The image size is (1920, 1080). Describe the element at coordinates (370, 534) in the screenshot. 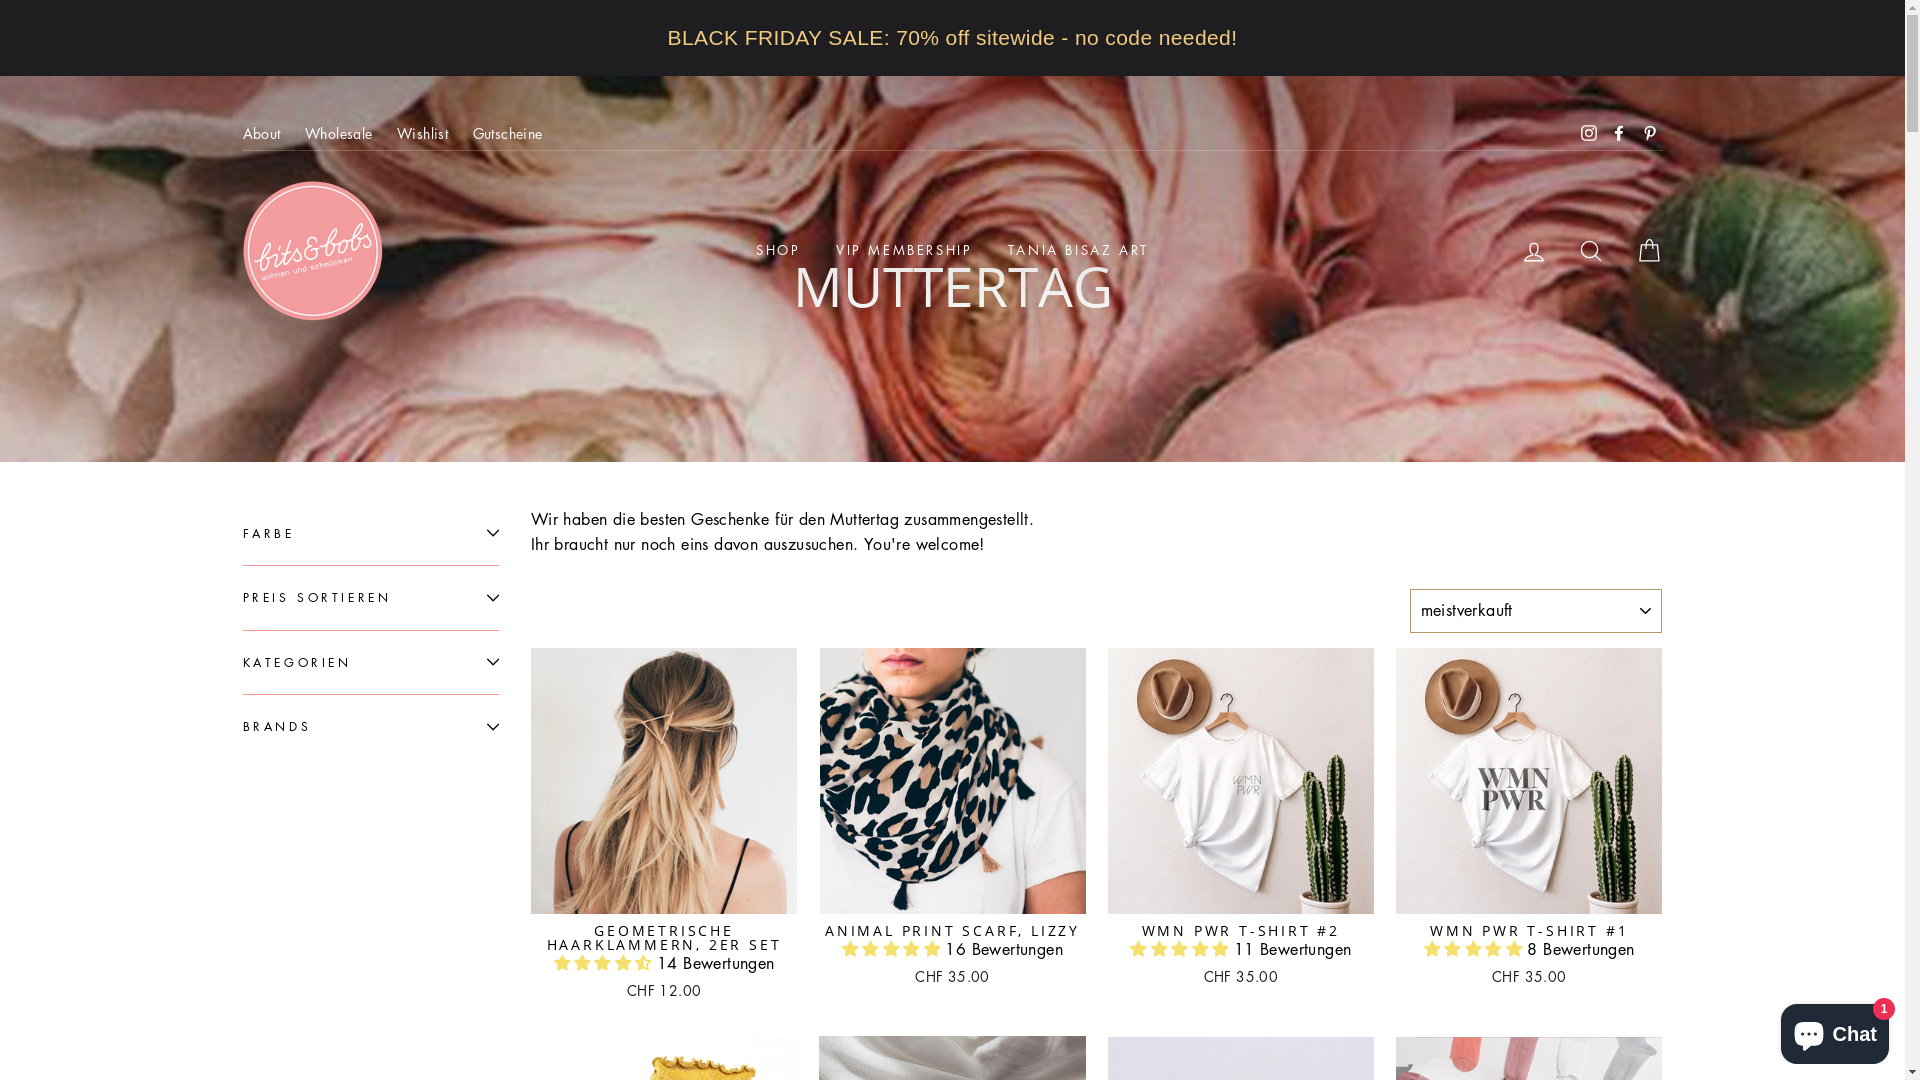

I see `FARBE` at that location.